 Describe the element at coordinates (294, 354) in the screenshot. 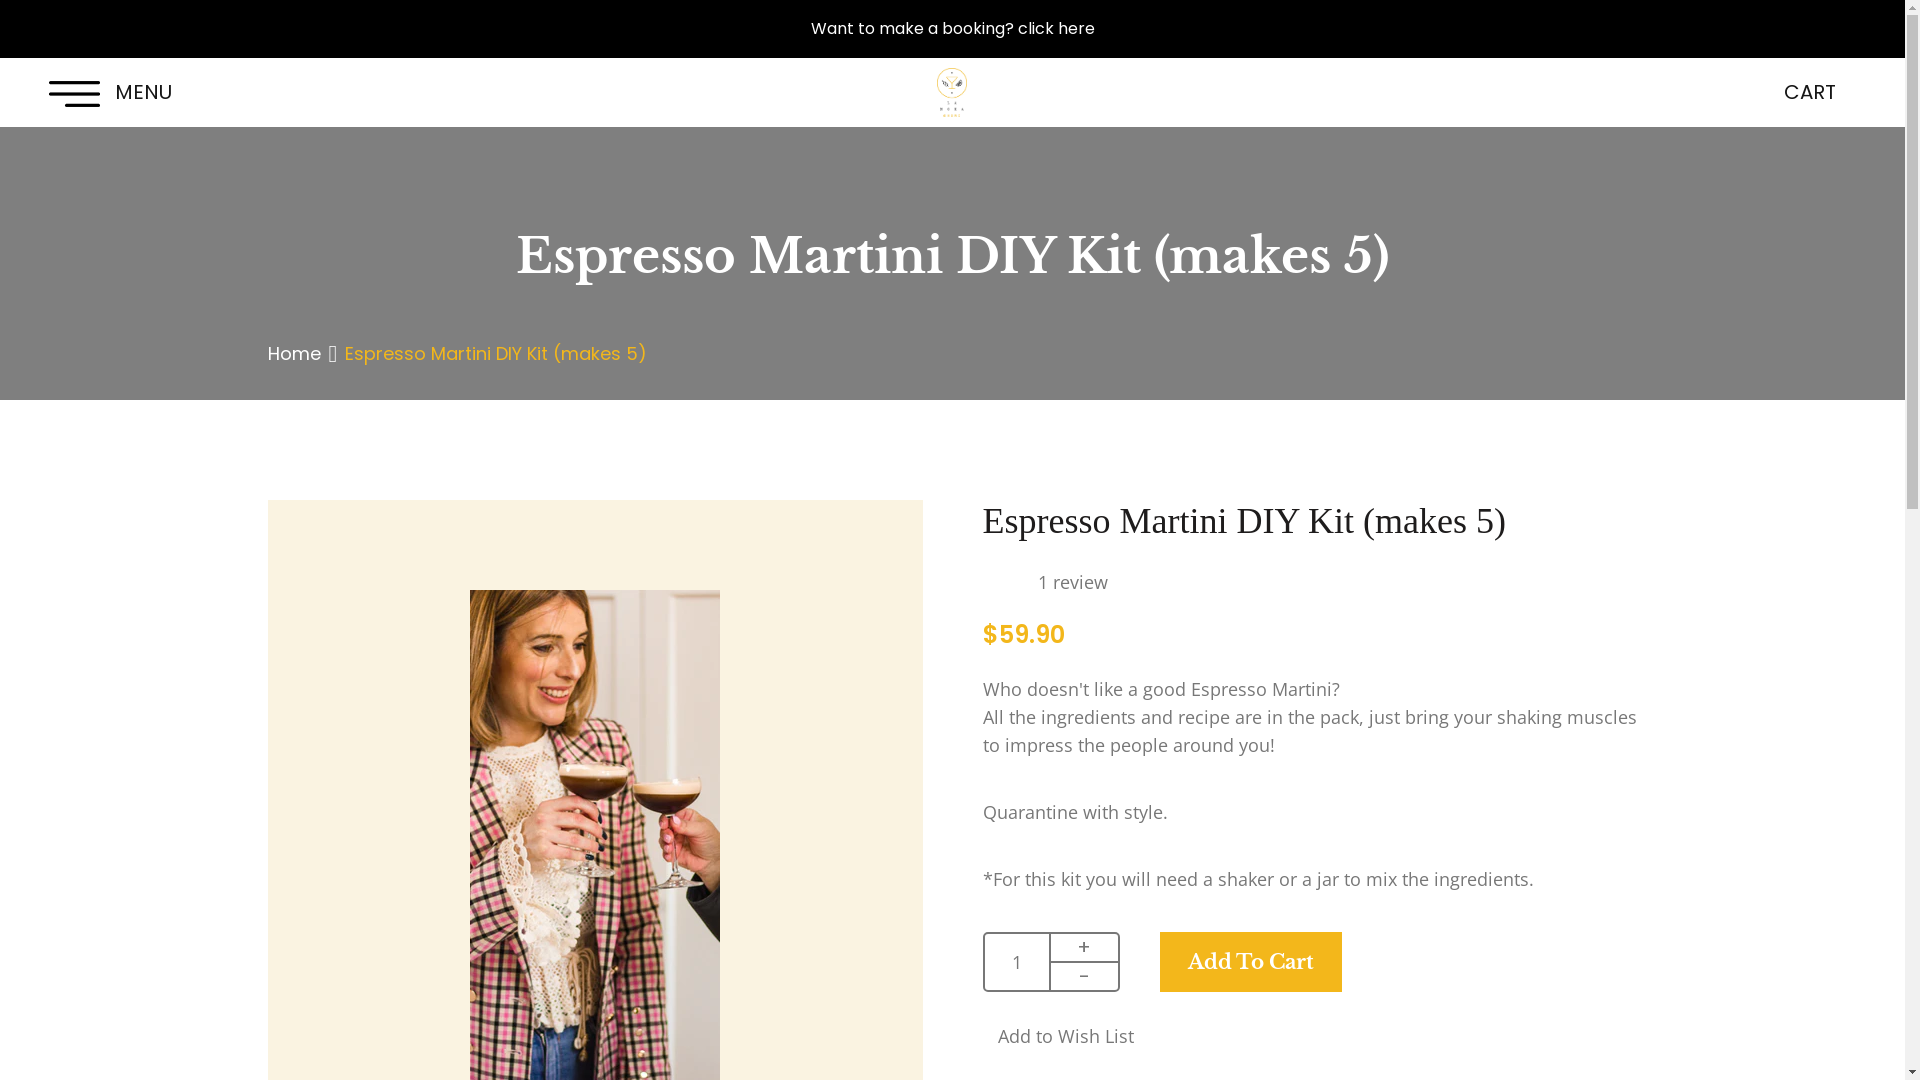

I see `Home` at that location.